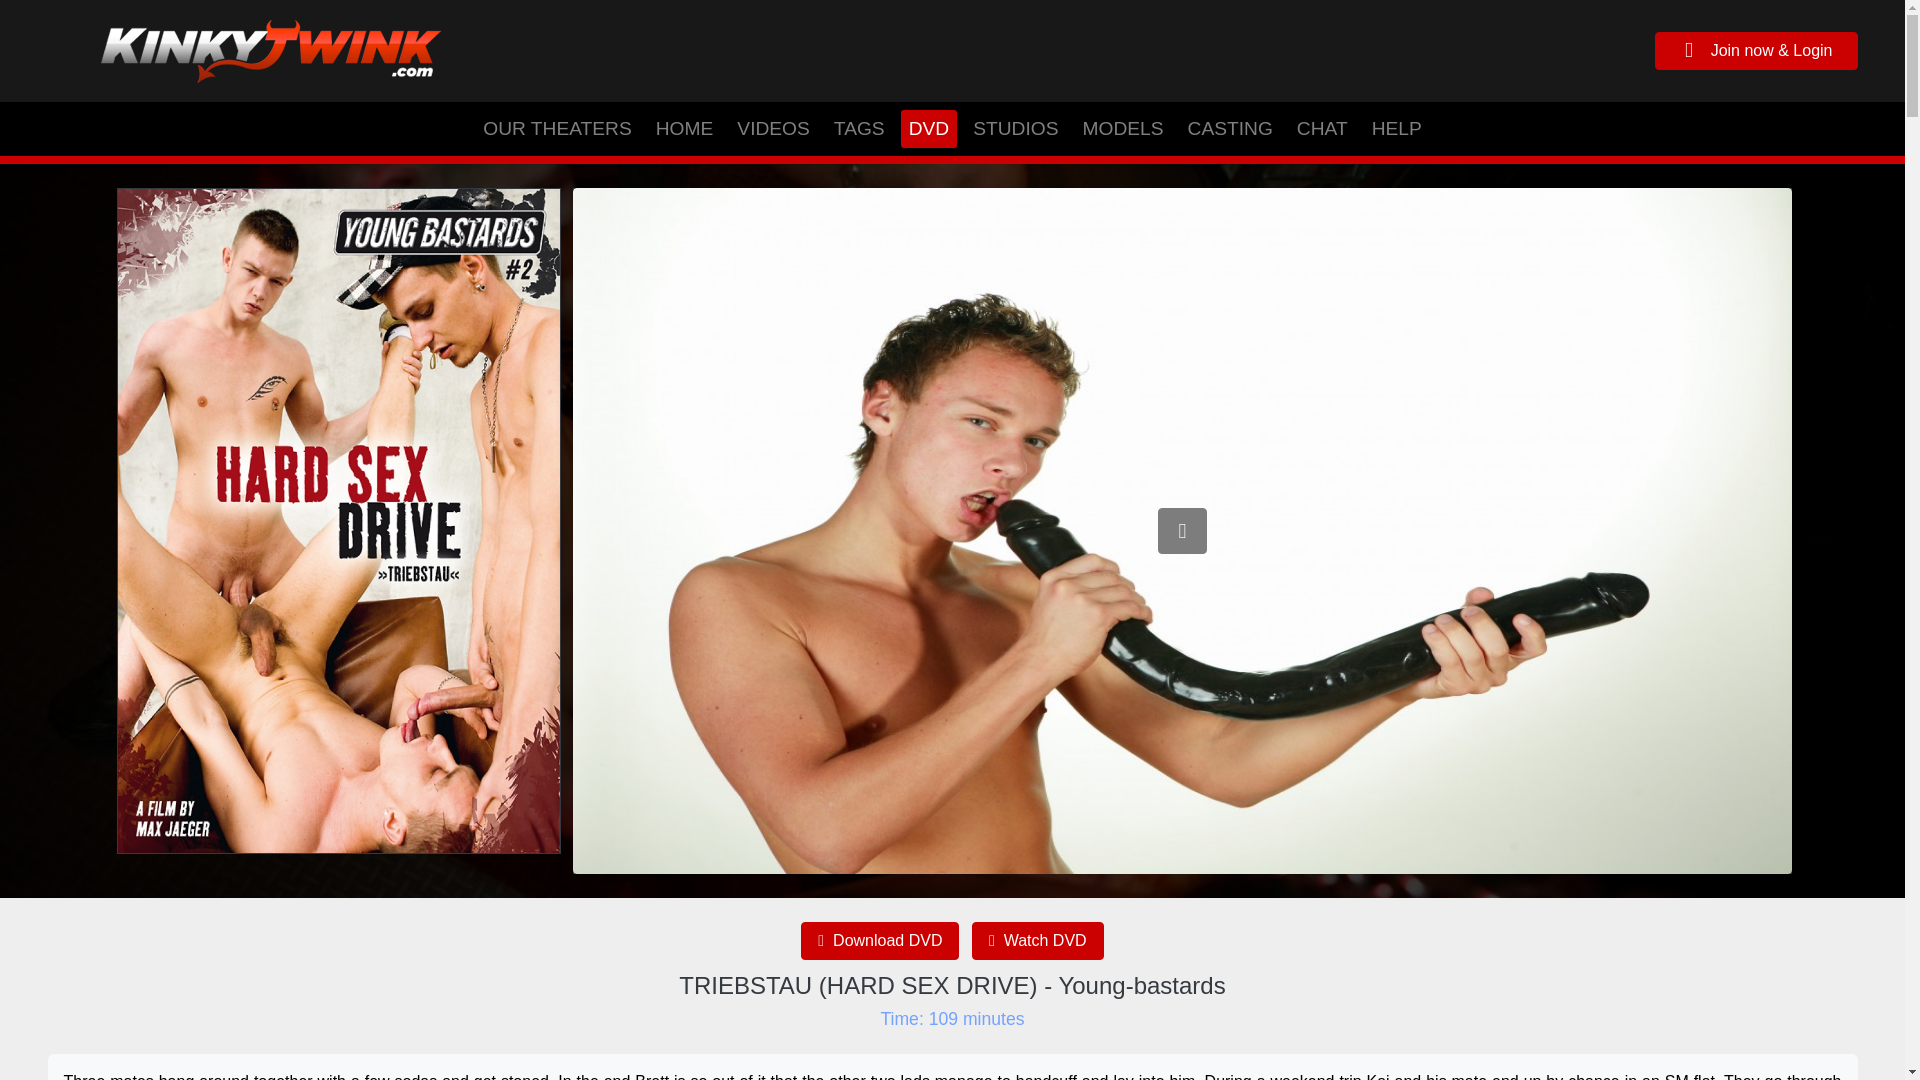 This screenshot has width=1920, height=1080. I want to click on CHAT, so click(1322, 128).